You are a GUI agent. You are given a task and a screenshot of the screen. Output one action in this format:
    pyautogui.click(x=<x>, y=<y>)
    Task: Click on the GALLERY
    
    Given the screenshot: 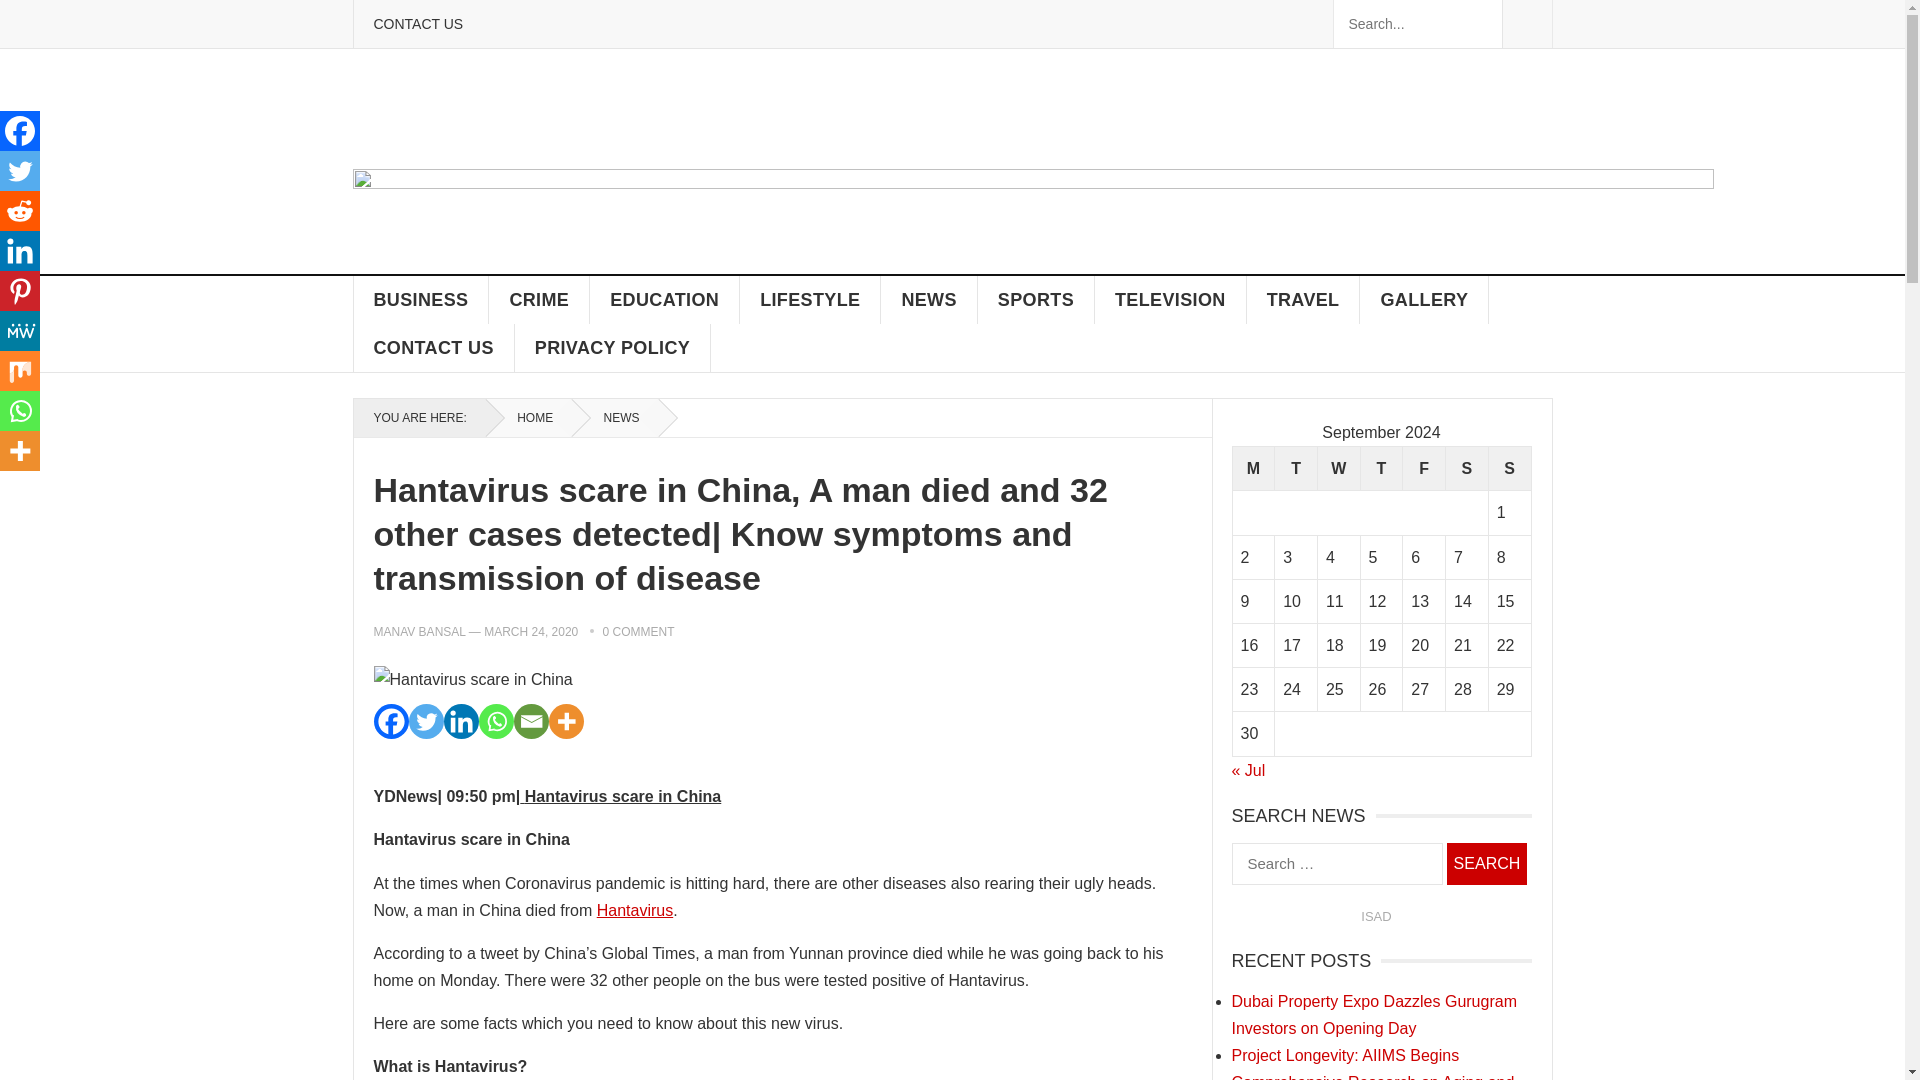 What is the action you would take?
    pyautogui.click(x=1424, y=300)
    